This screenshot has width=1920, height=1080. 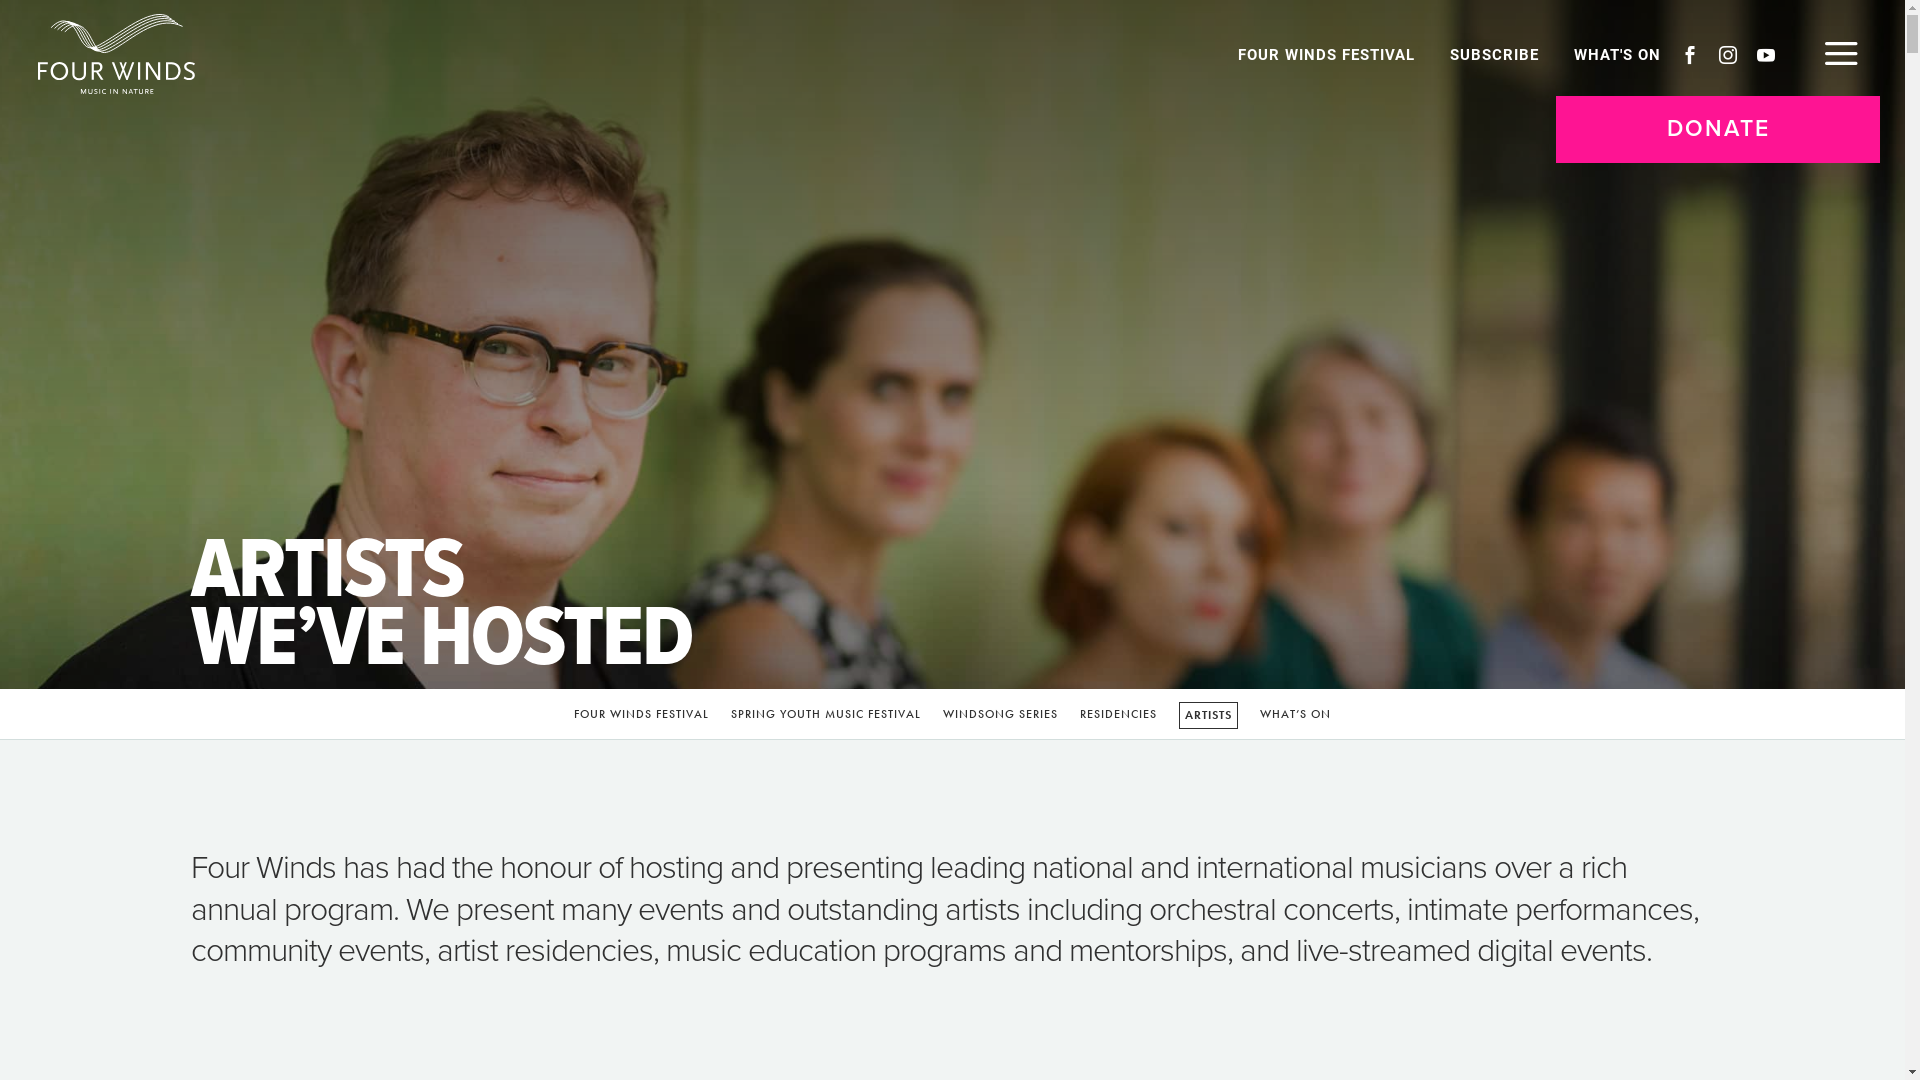 I want to click on WINDSONG SERIES, so click(x=1000, y=718).